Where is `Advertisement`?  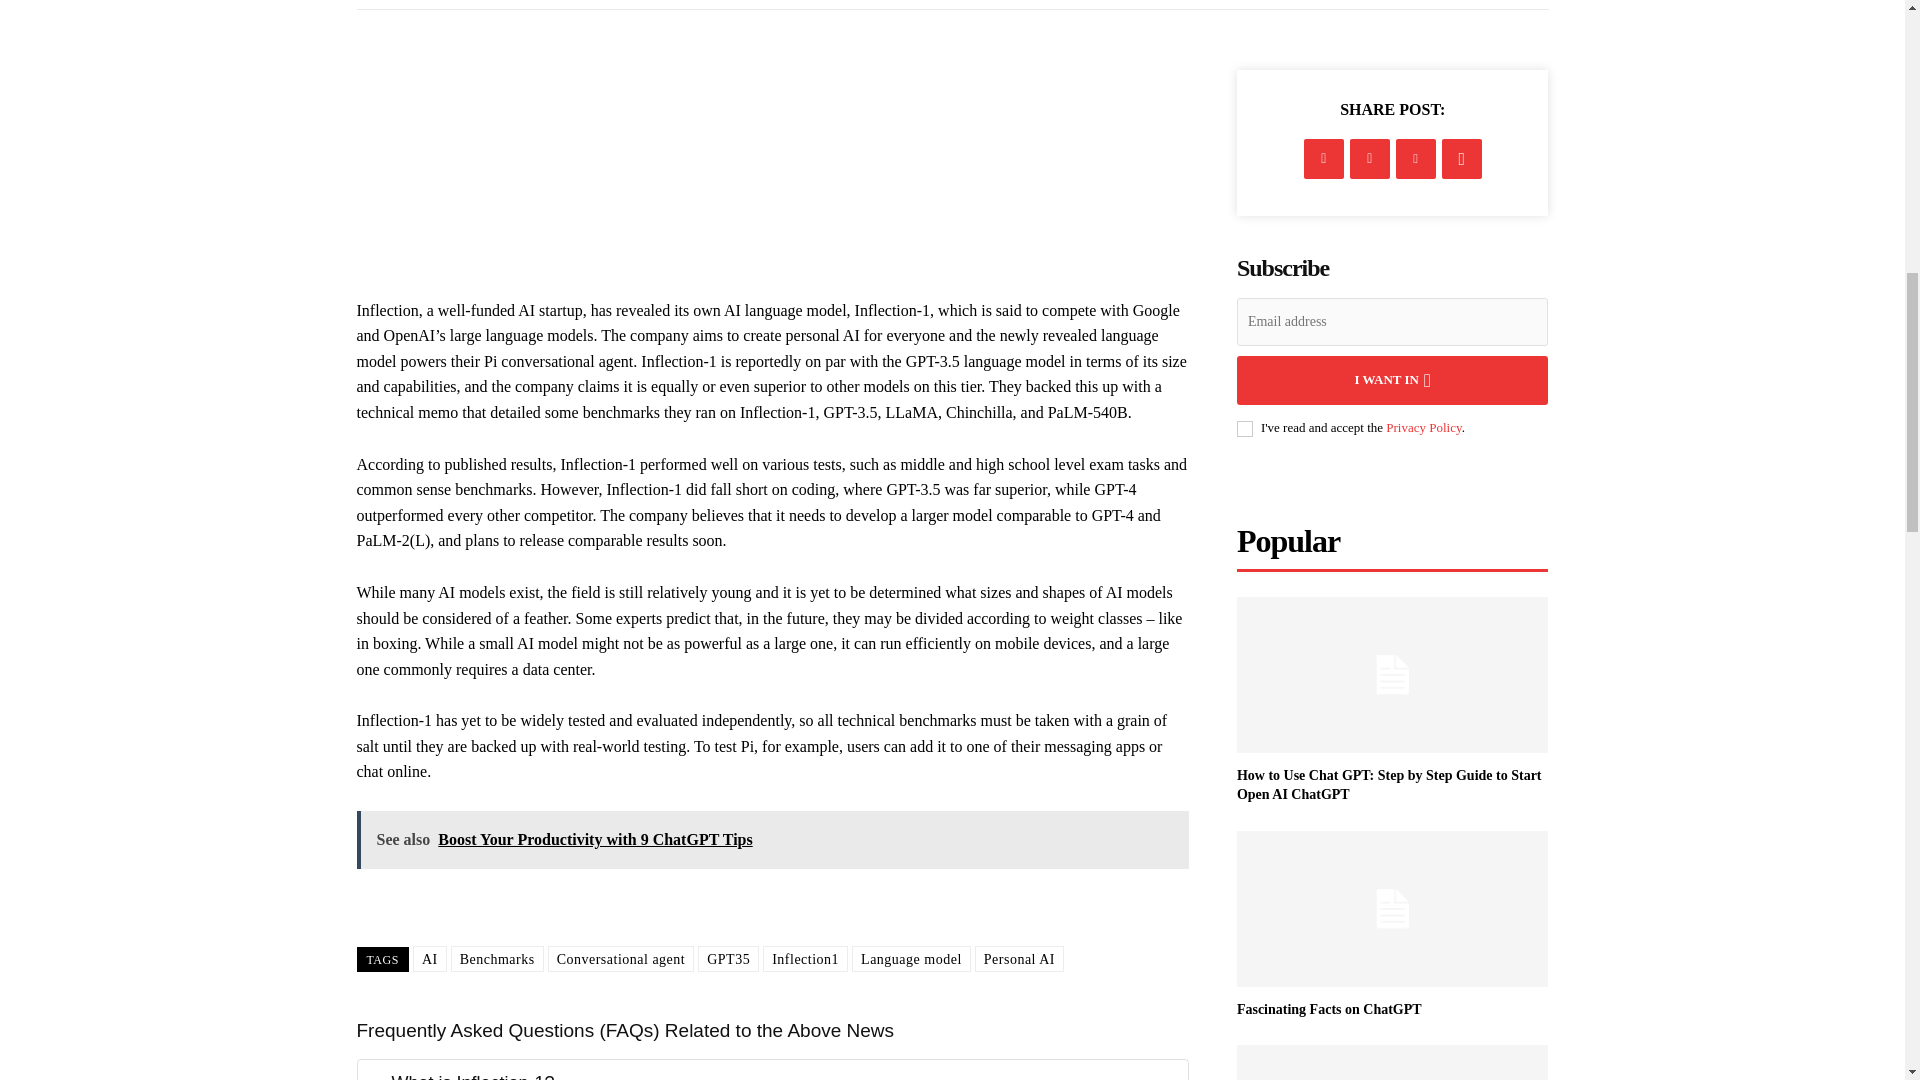 Advertisement is located at coordinates (720, 114).